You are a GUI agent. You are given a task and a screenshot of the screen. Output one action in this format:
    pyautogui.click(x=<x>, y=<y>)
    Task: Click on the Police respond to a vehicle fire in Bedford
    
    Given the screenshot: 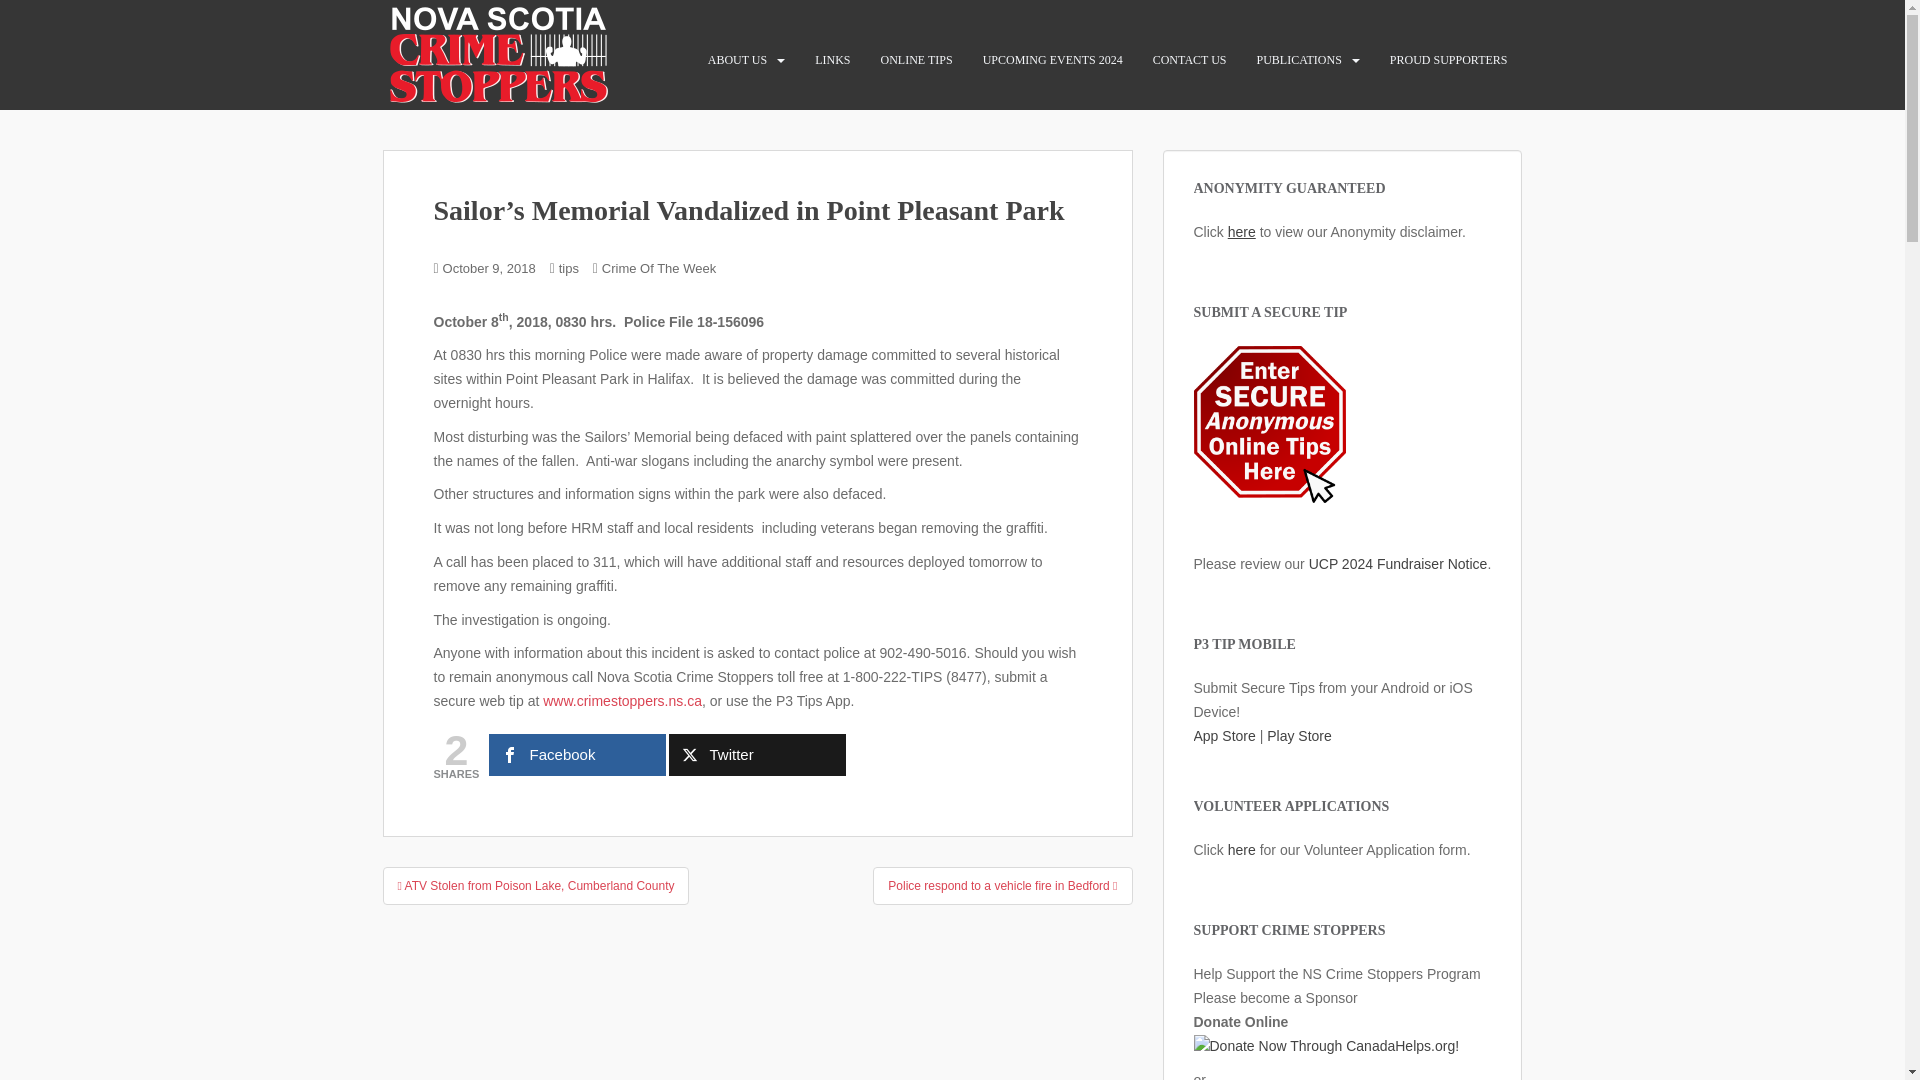 What is the action you would take?
    pyautogui.click(x=1002, y=886)
    